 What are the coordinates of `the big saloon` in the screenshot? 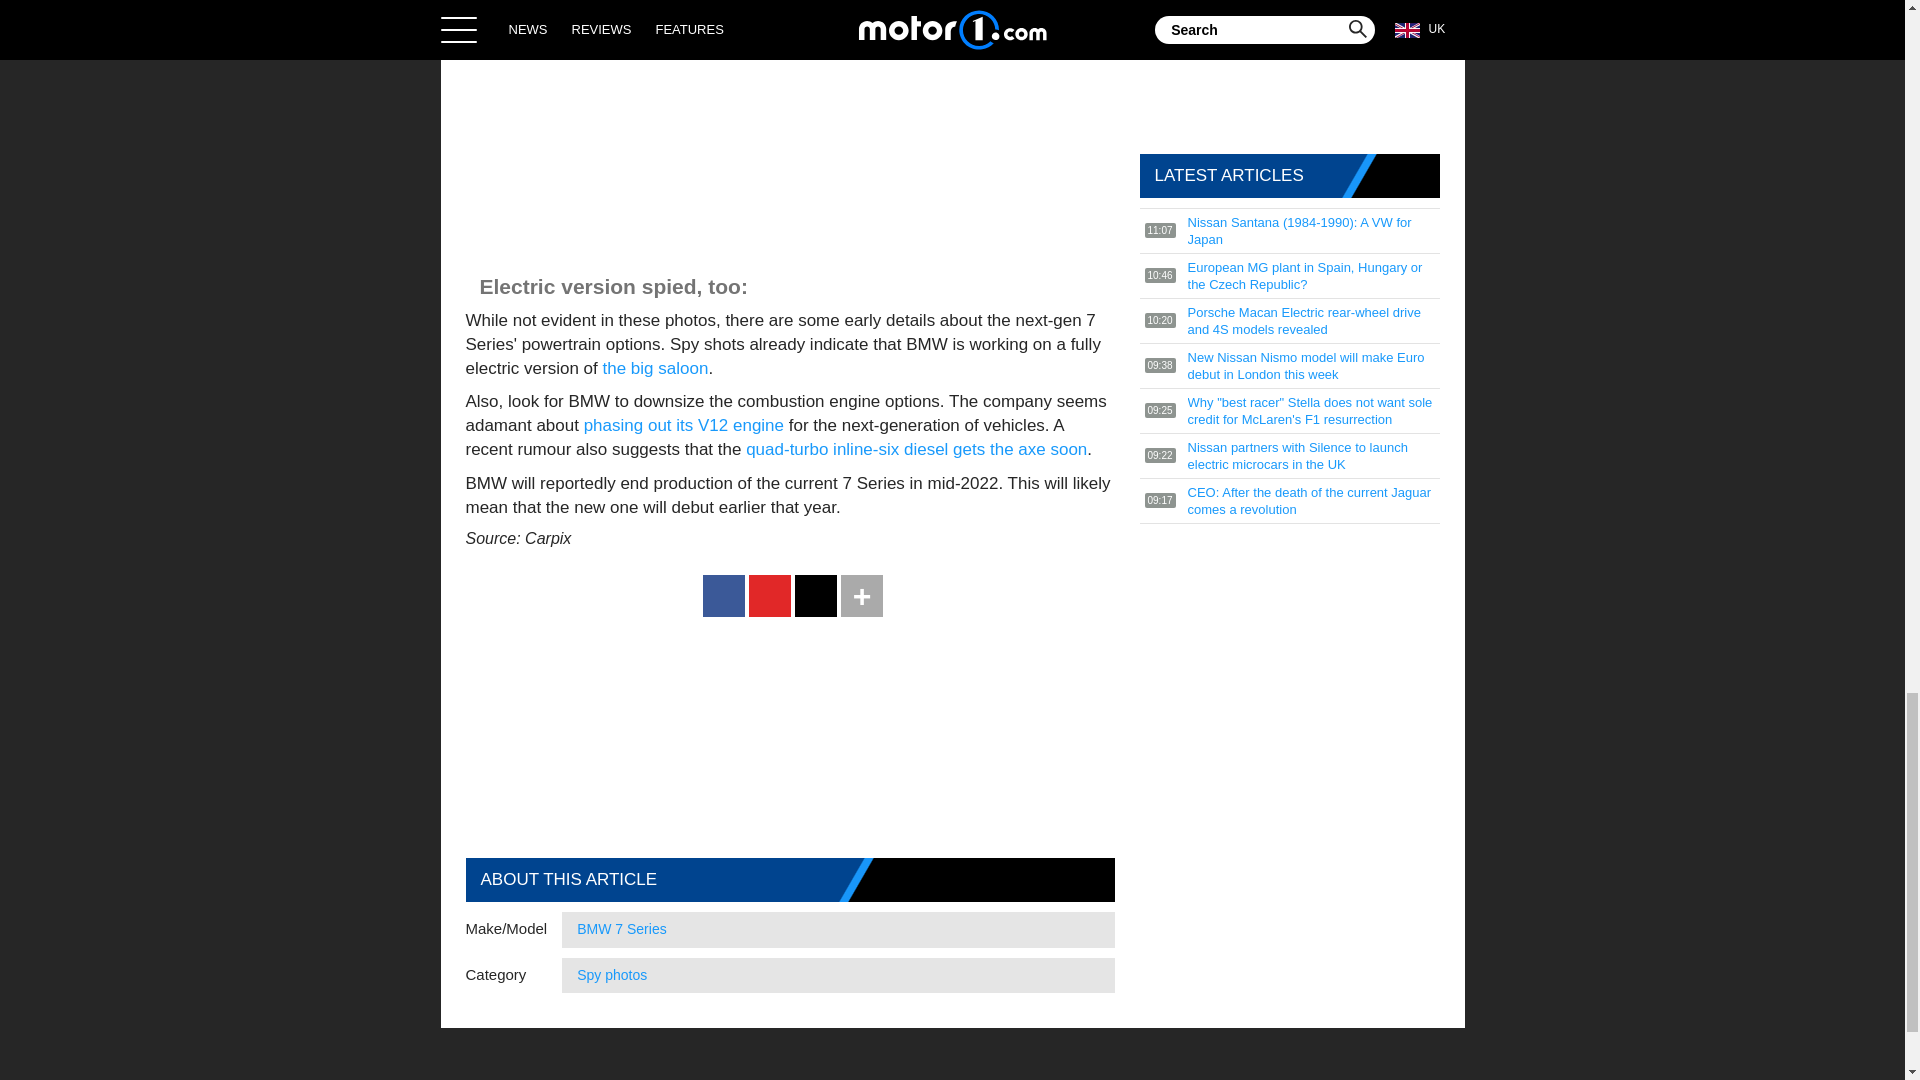 It's located at (655, 368).